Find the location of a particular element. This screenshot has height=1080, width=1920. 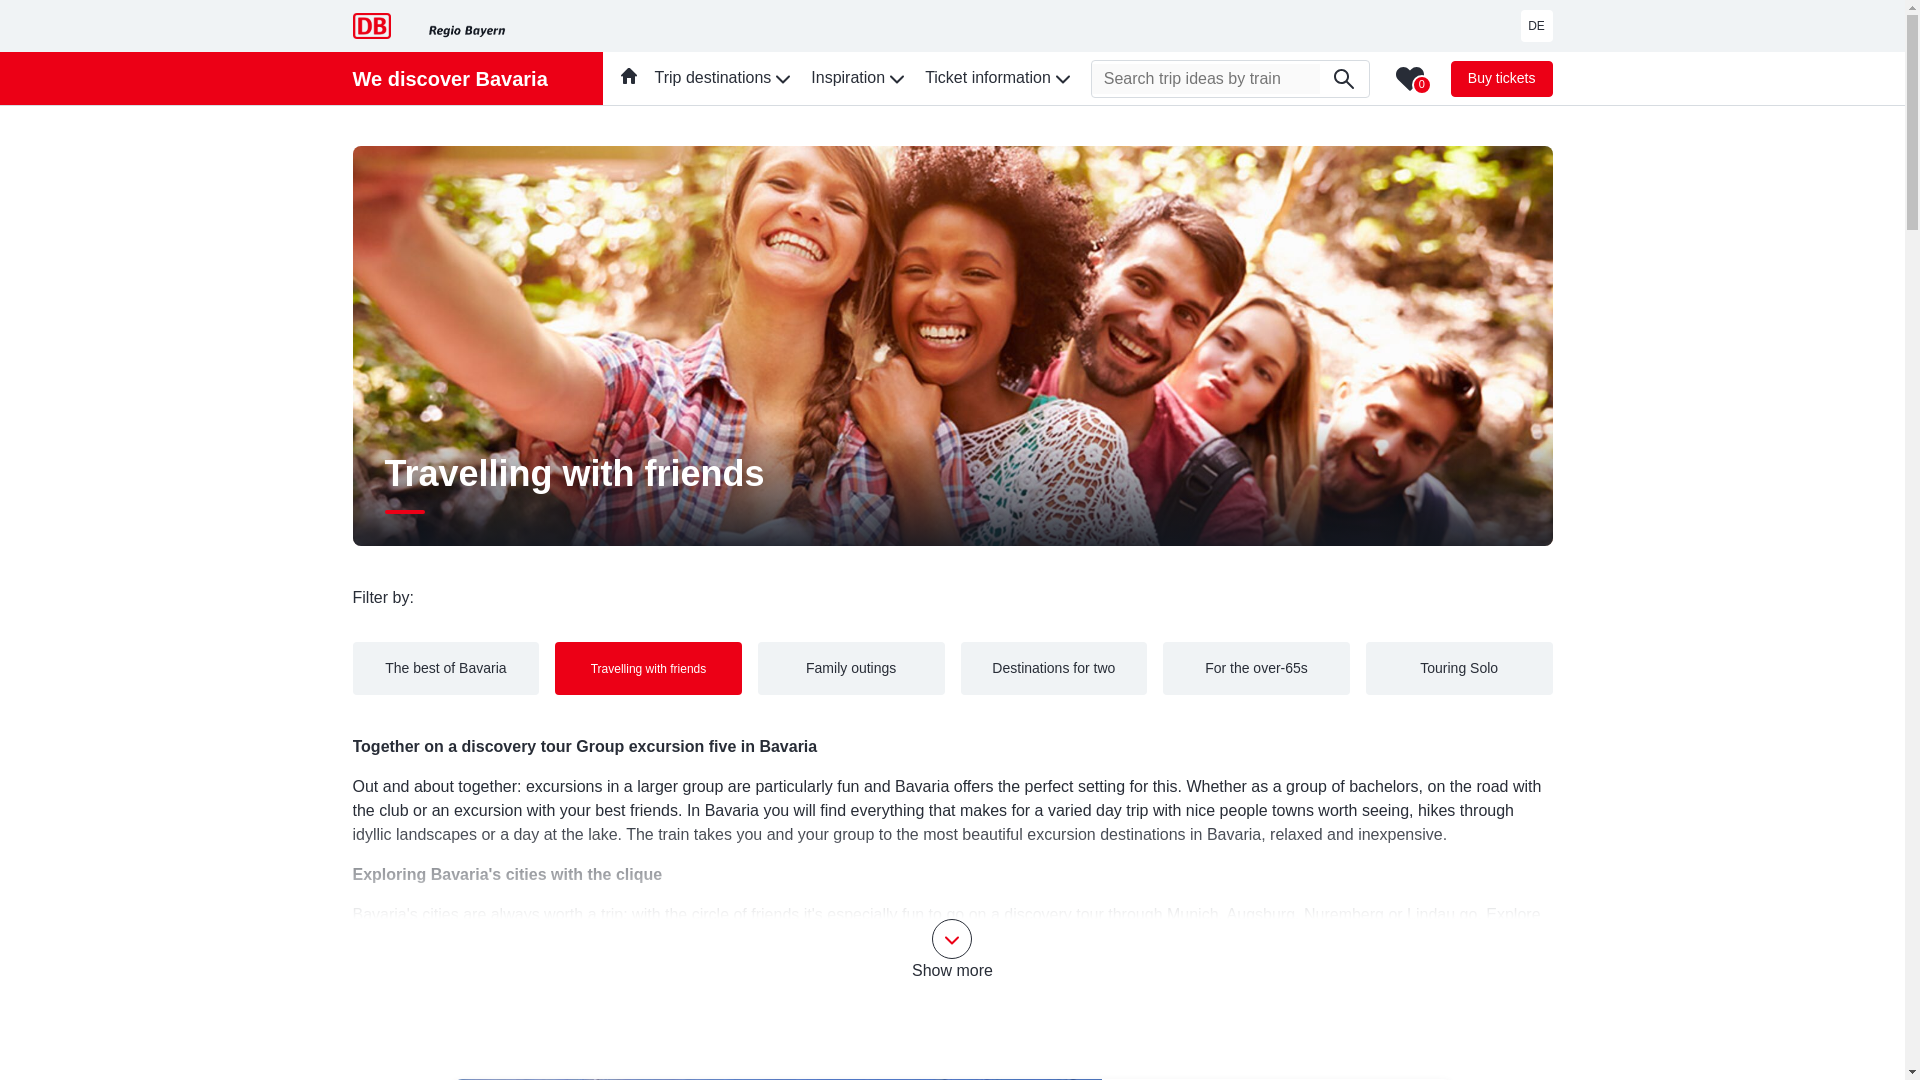

Family outings is located at coordinates (851, 668).